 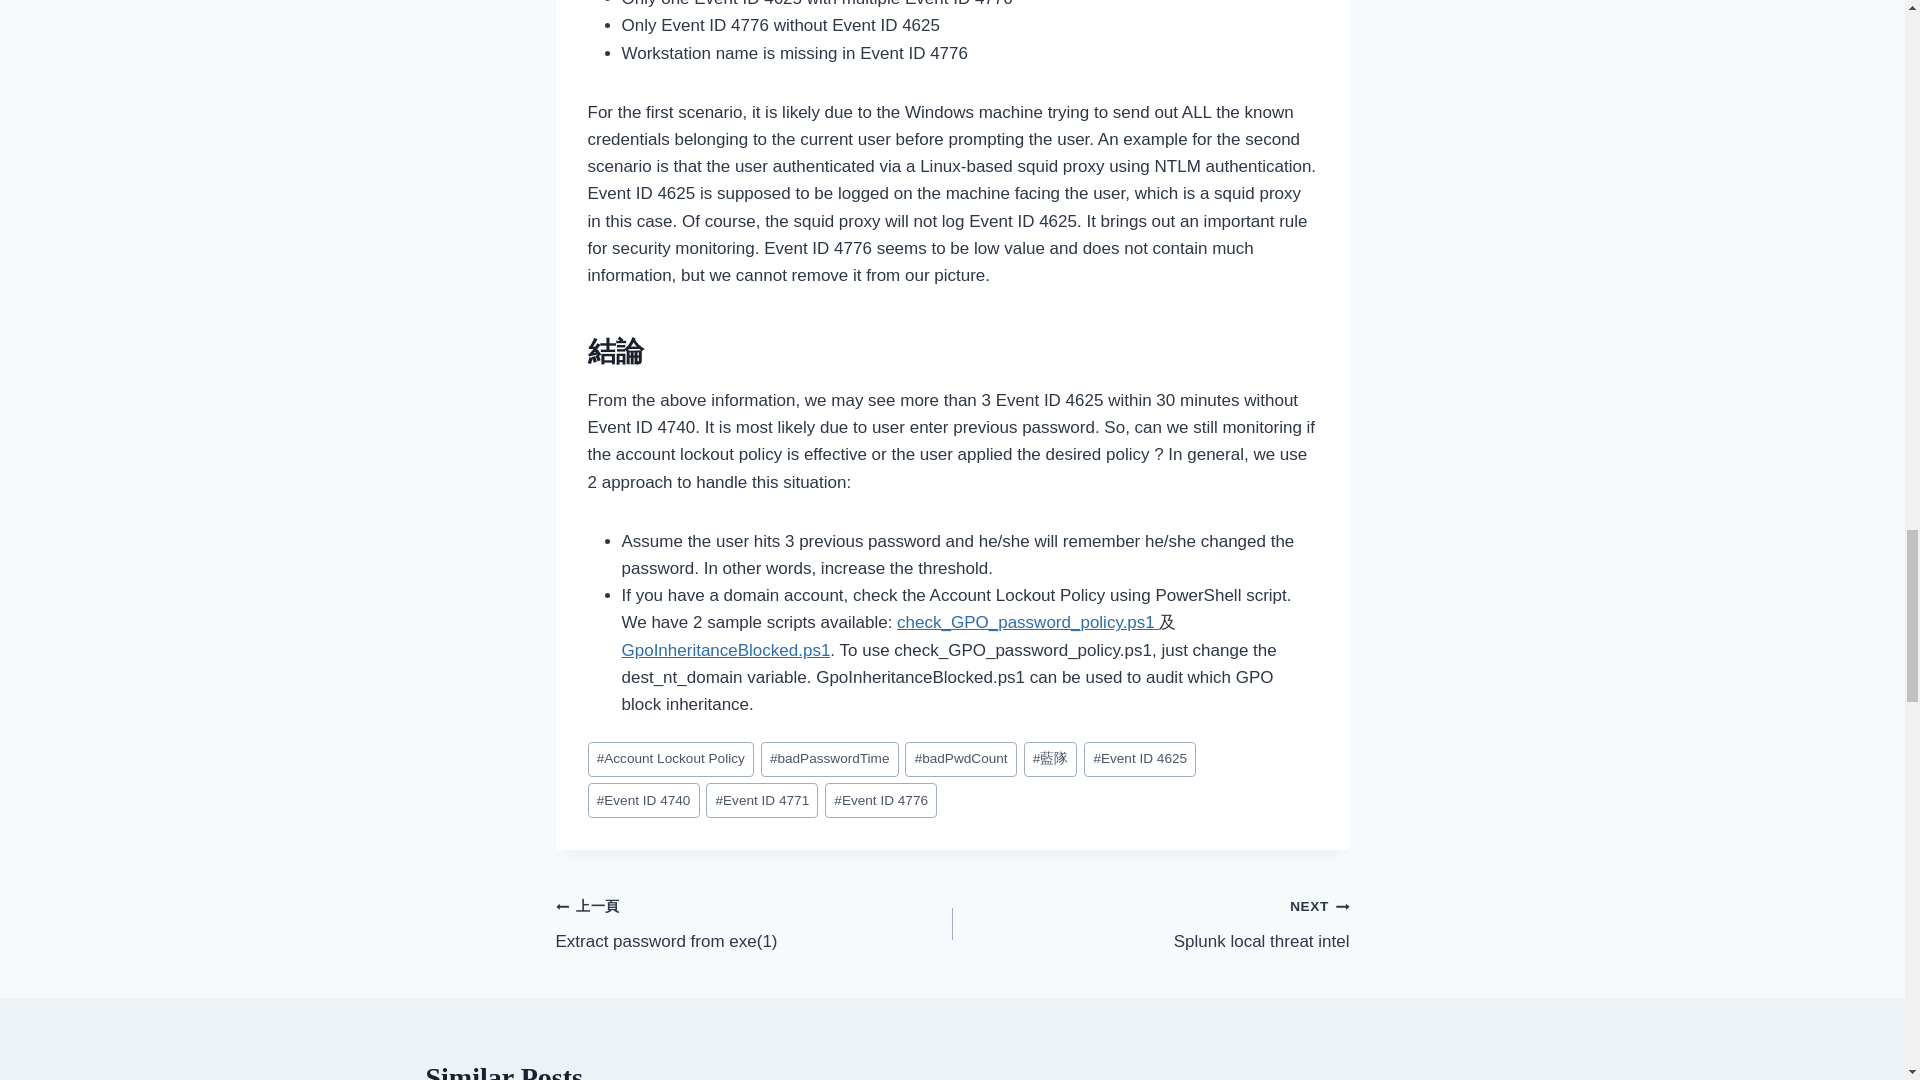 I want to click on badPwdCount, so click(x=960, y=758).